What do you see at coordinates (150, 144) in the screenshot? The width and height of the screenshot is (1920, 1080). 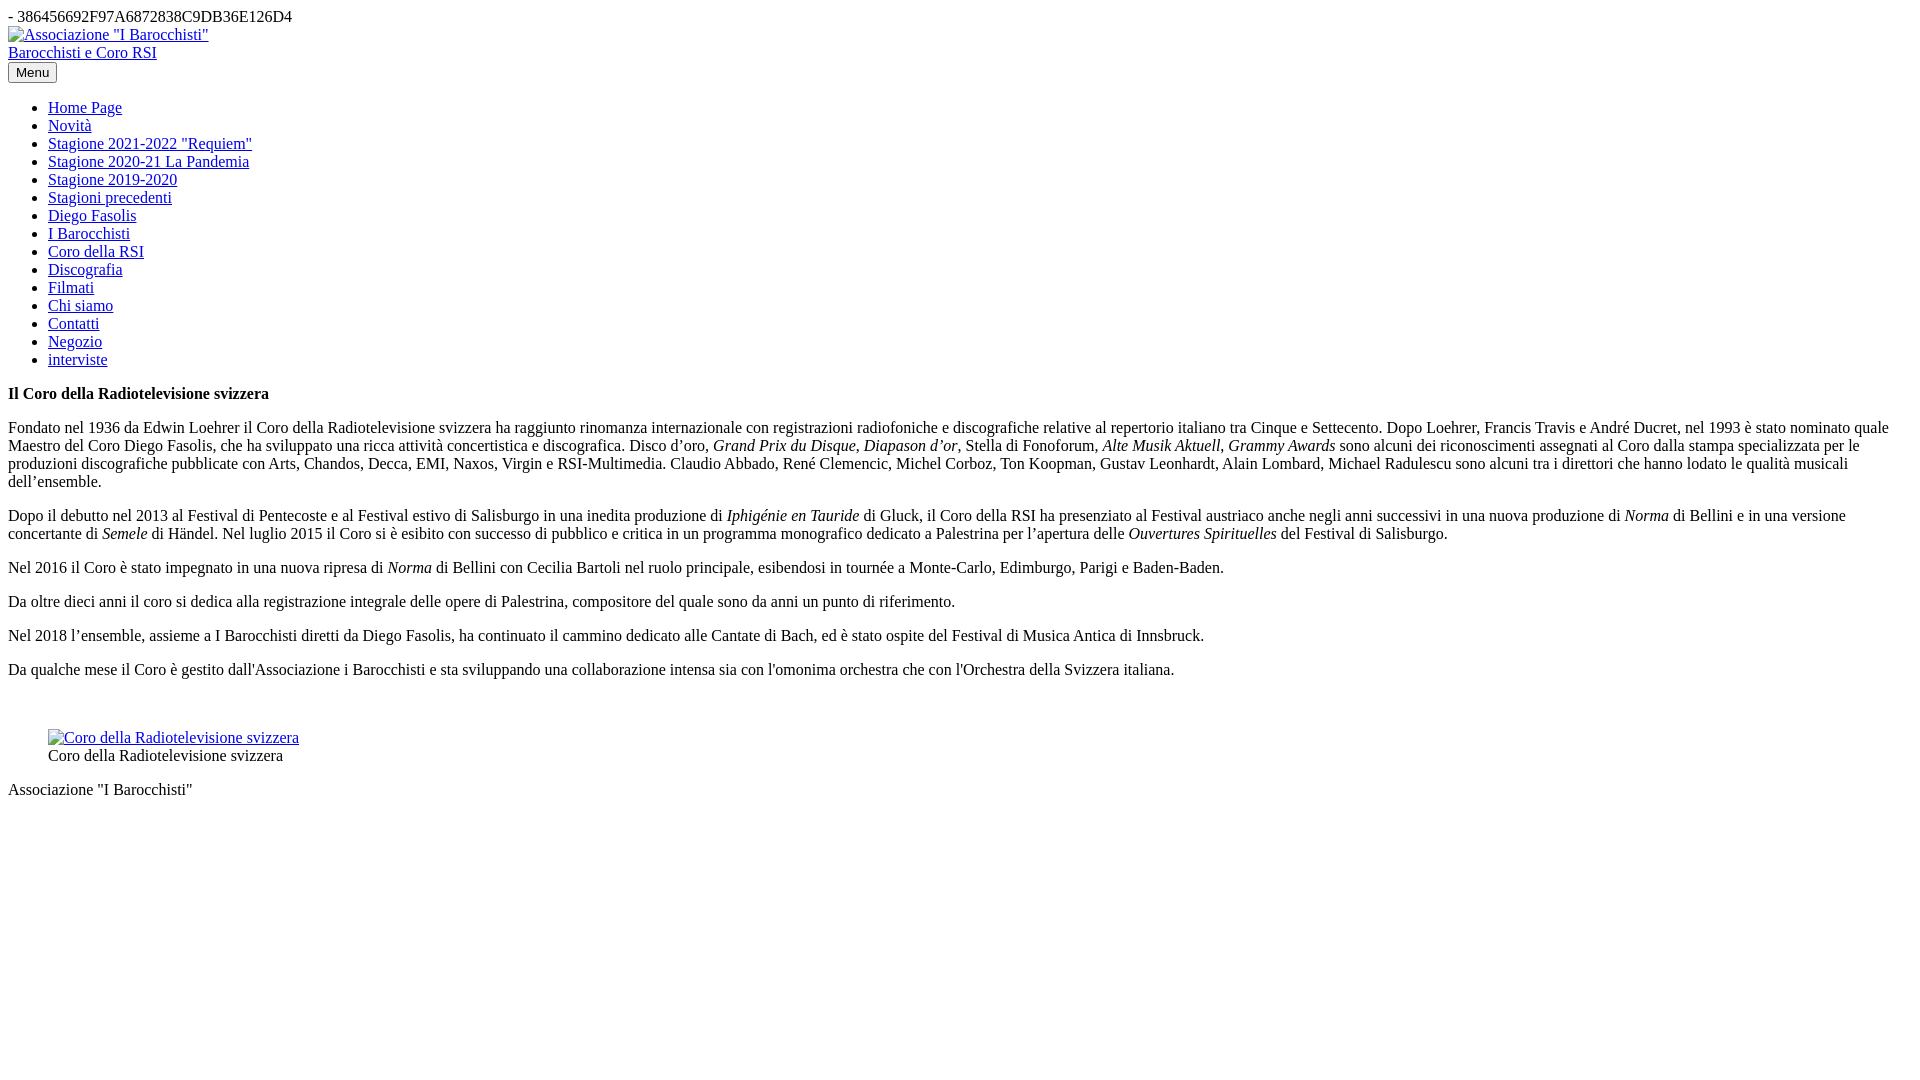 I see `Stagione 2021-2022 "Requiem"` at bounding box center [150, 144].